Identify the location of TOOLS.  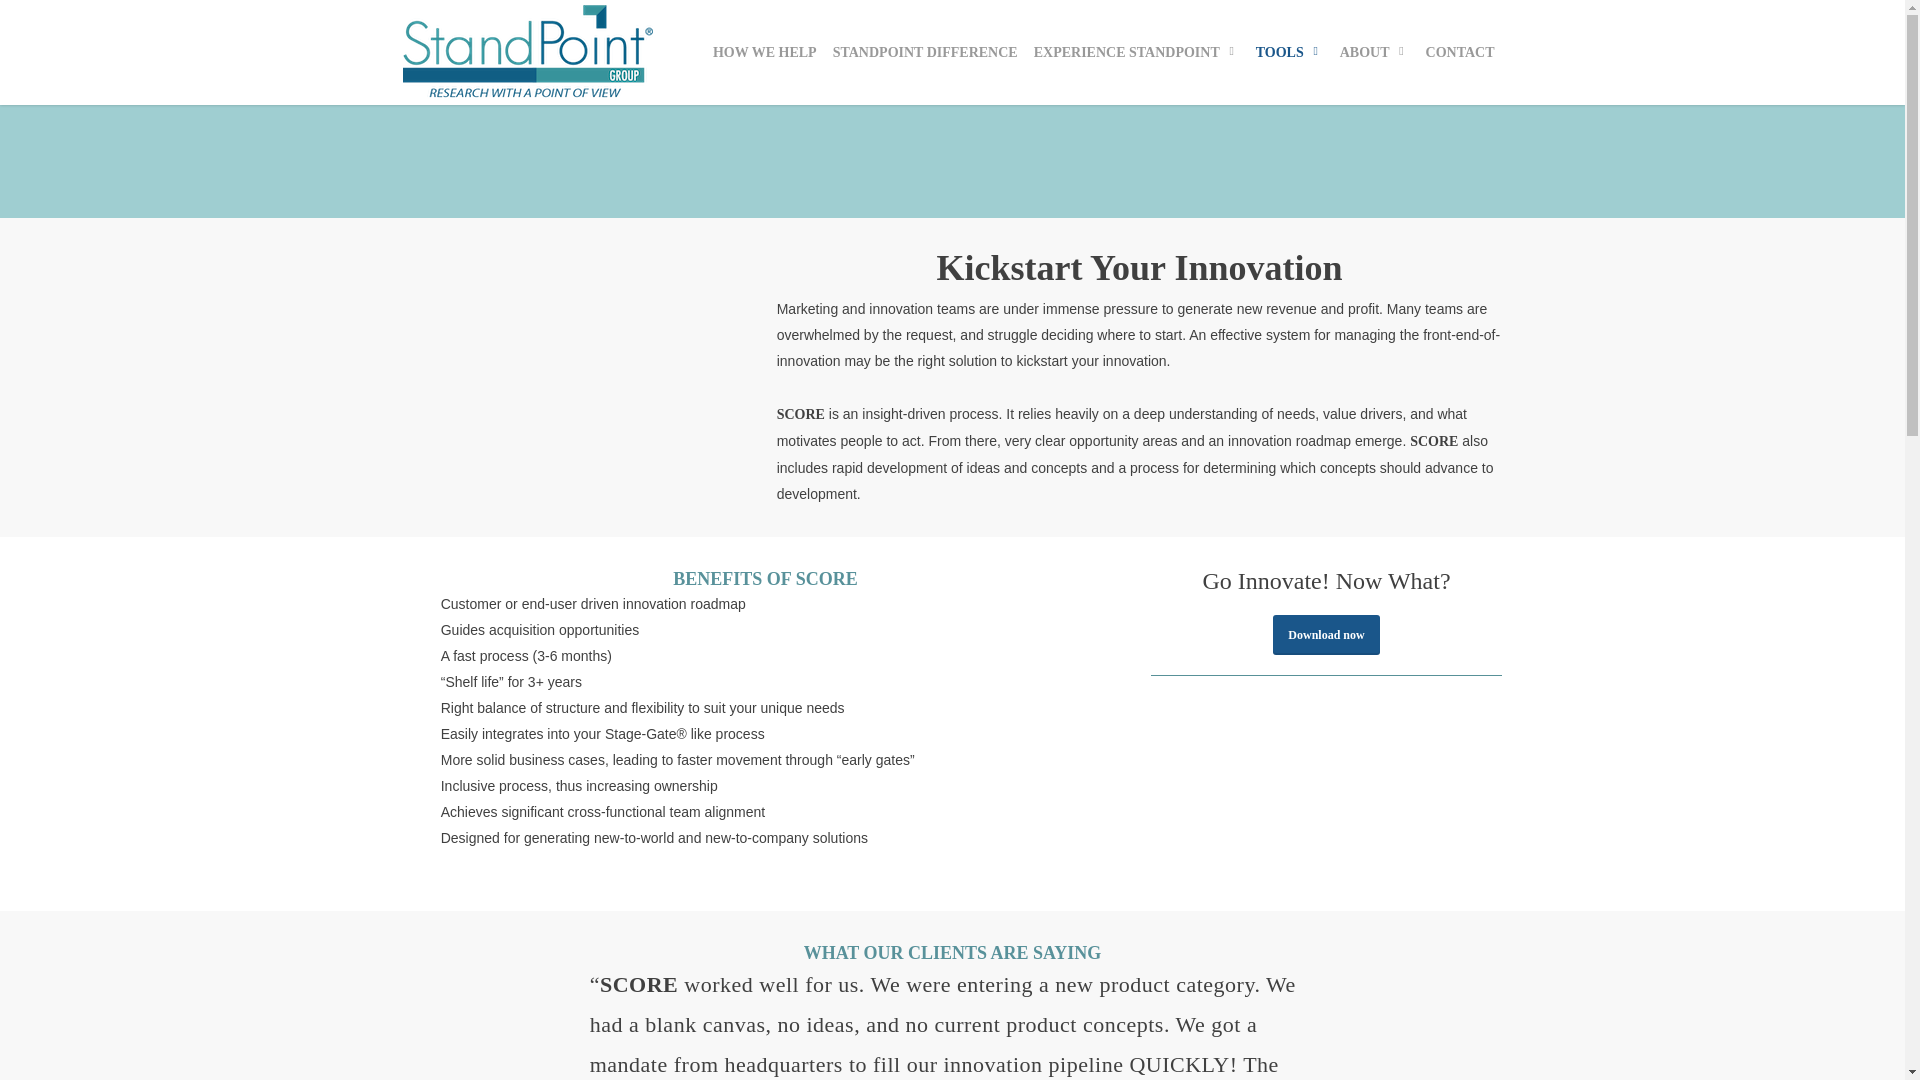
(1290, 52).